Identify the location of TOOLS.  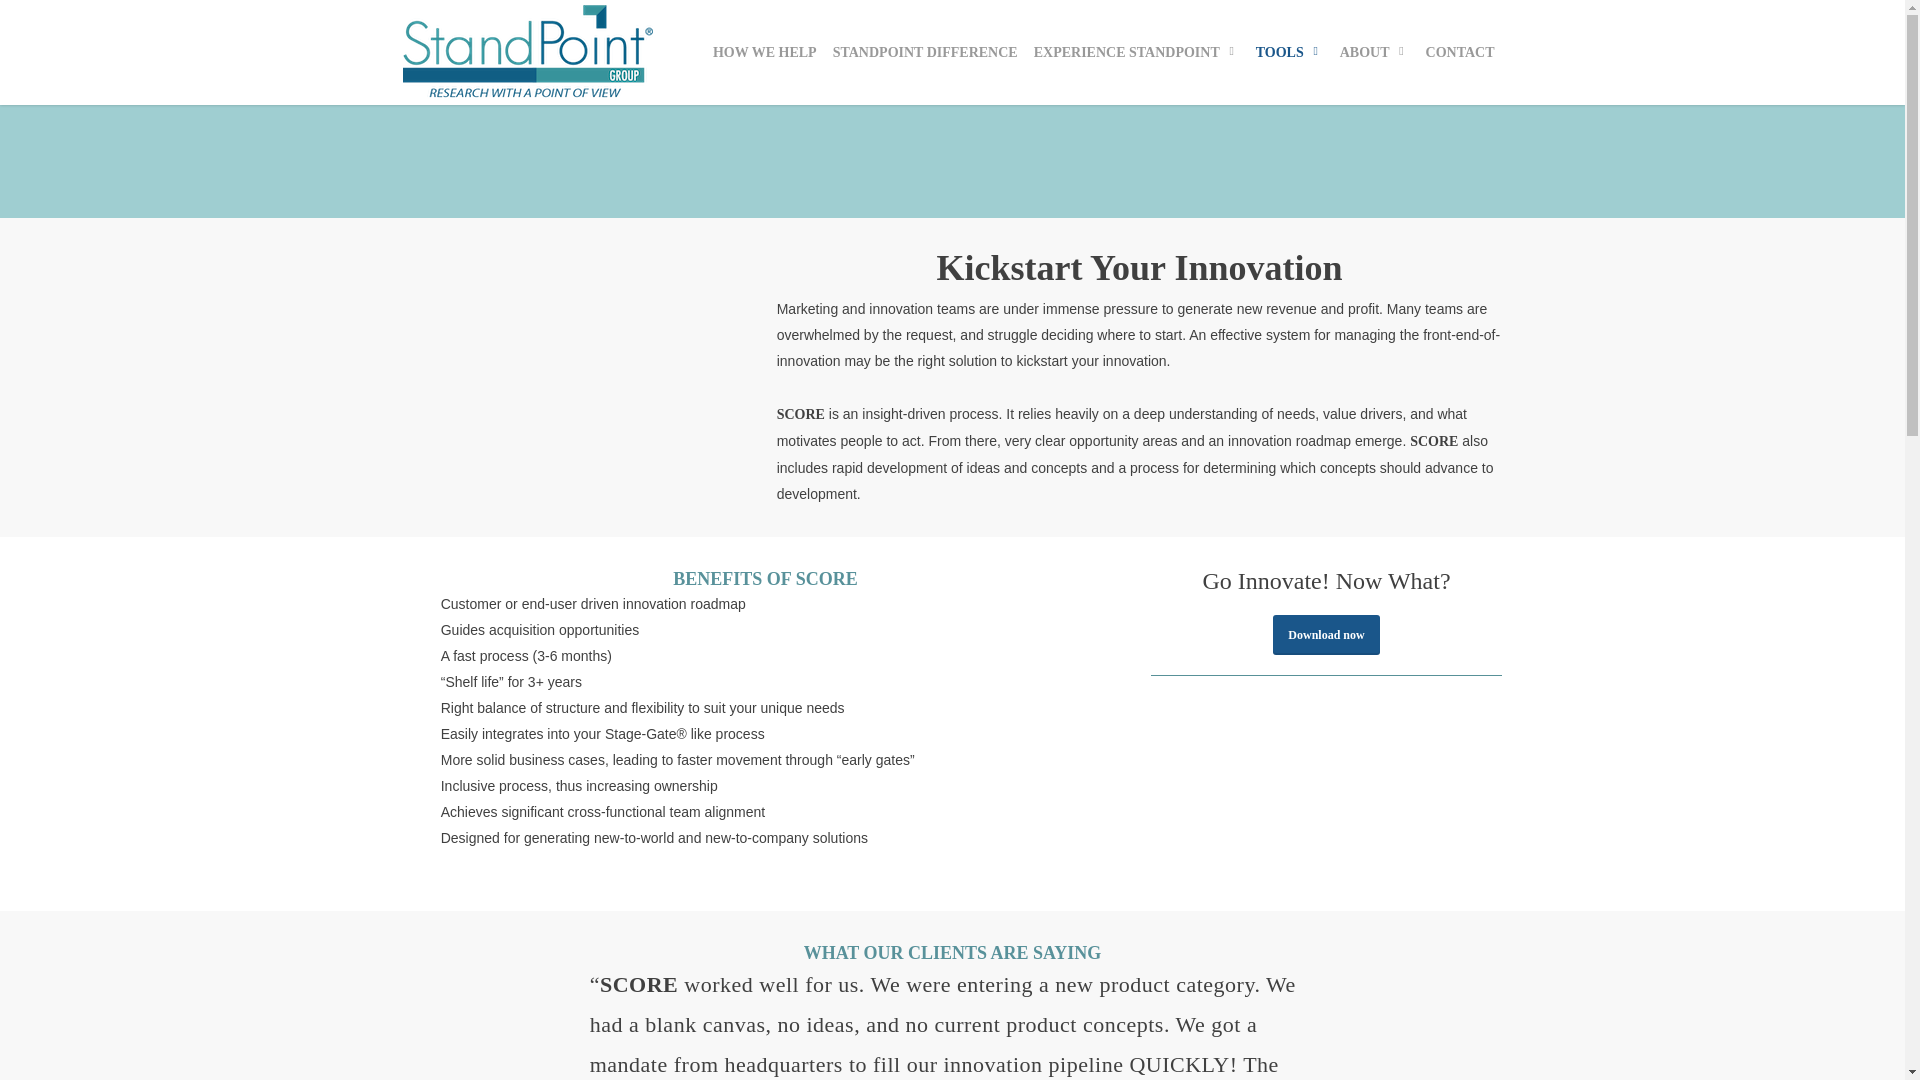
(1290, 52).